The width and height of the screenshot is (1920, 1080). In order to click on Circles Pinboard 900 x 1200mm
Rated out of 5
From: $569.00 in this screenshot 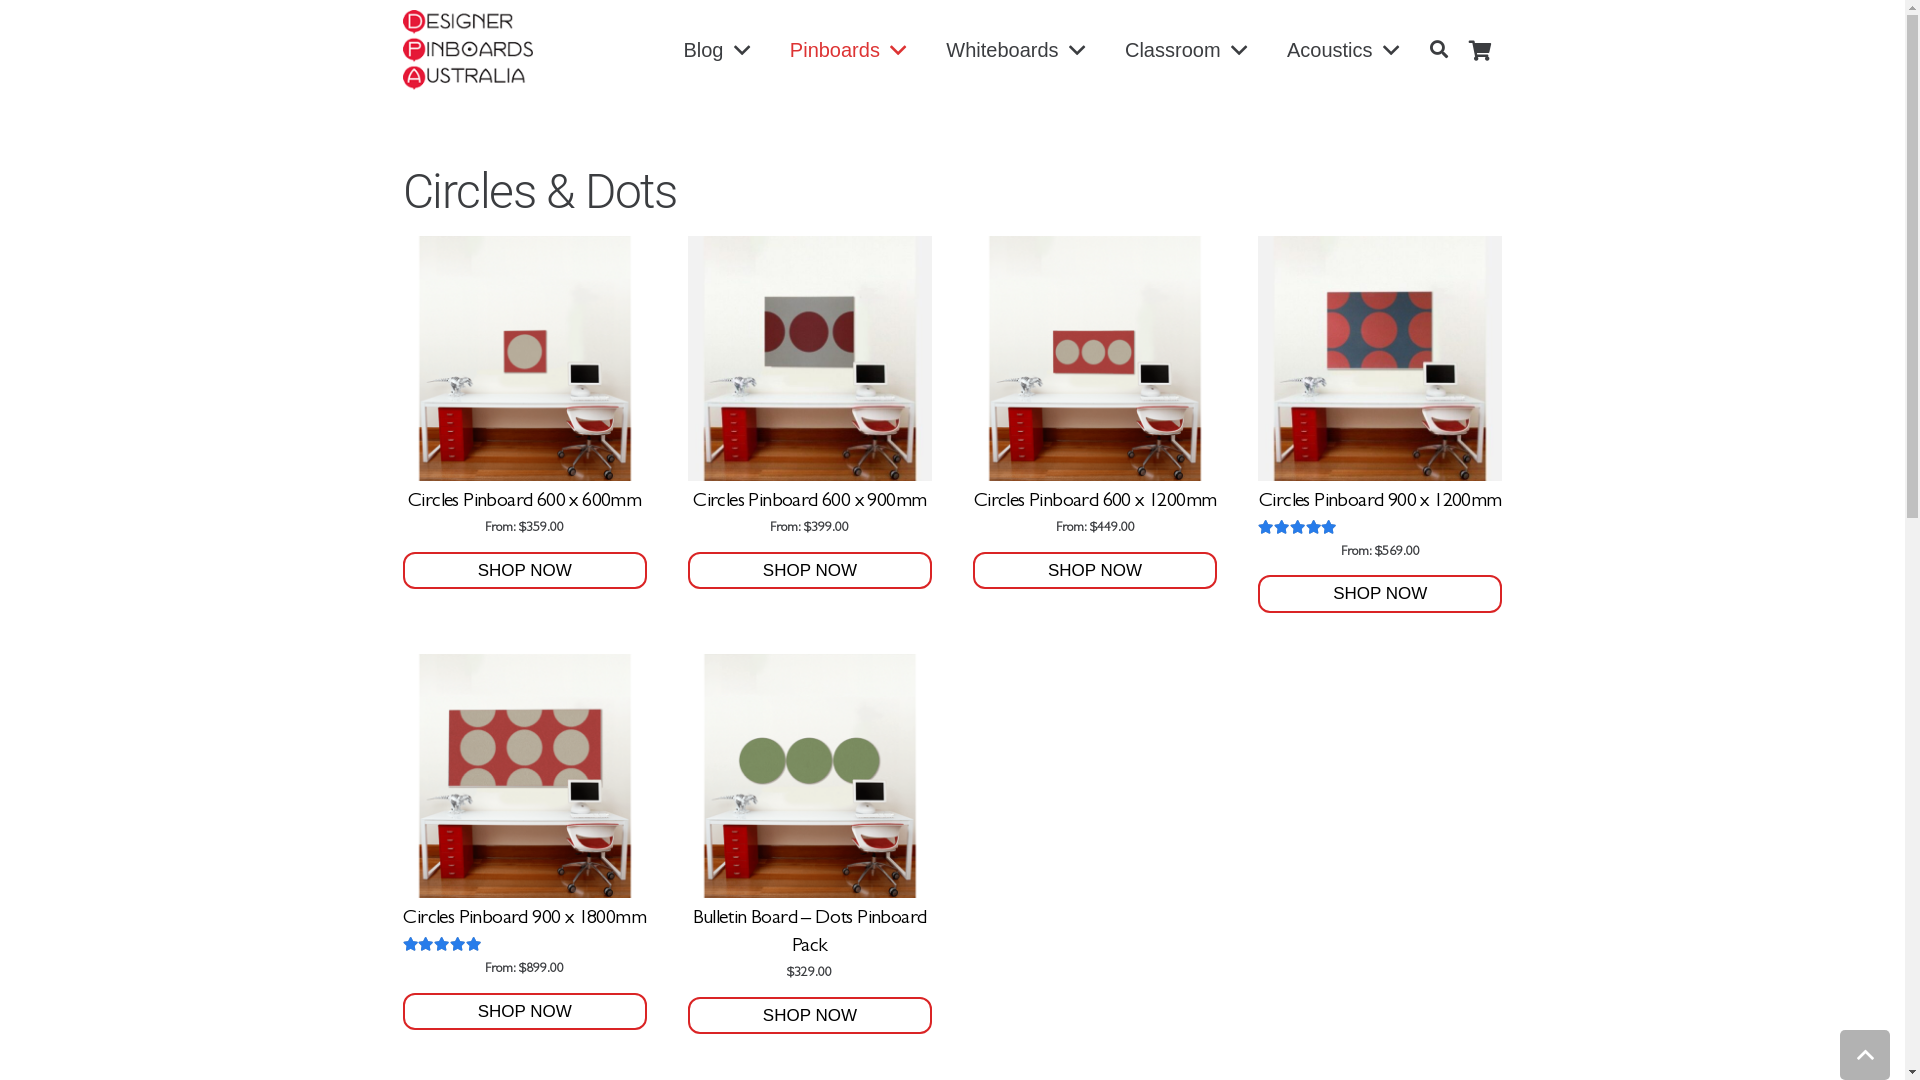, I will do `click(1380, 398)`.